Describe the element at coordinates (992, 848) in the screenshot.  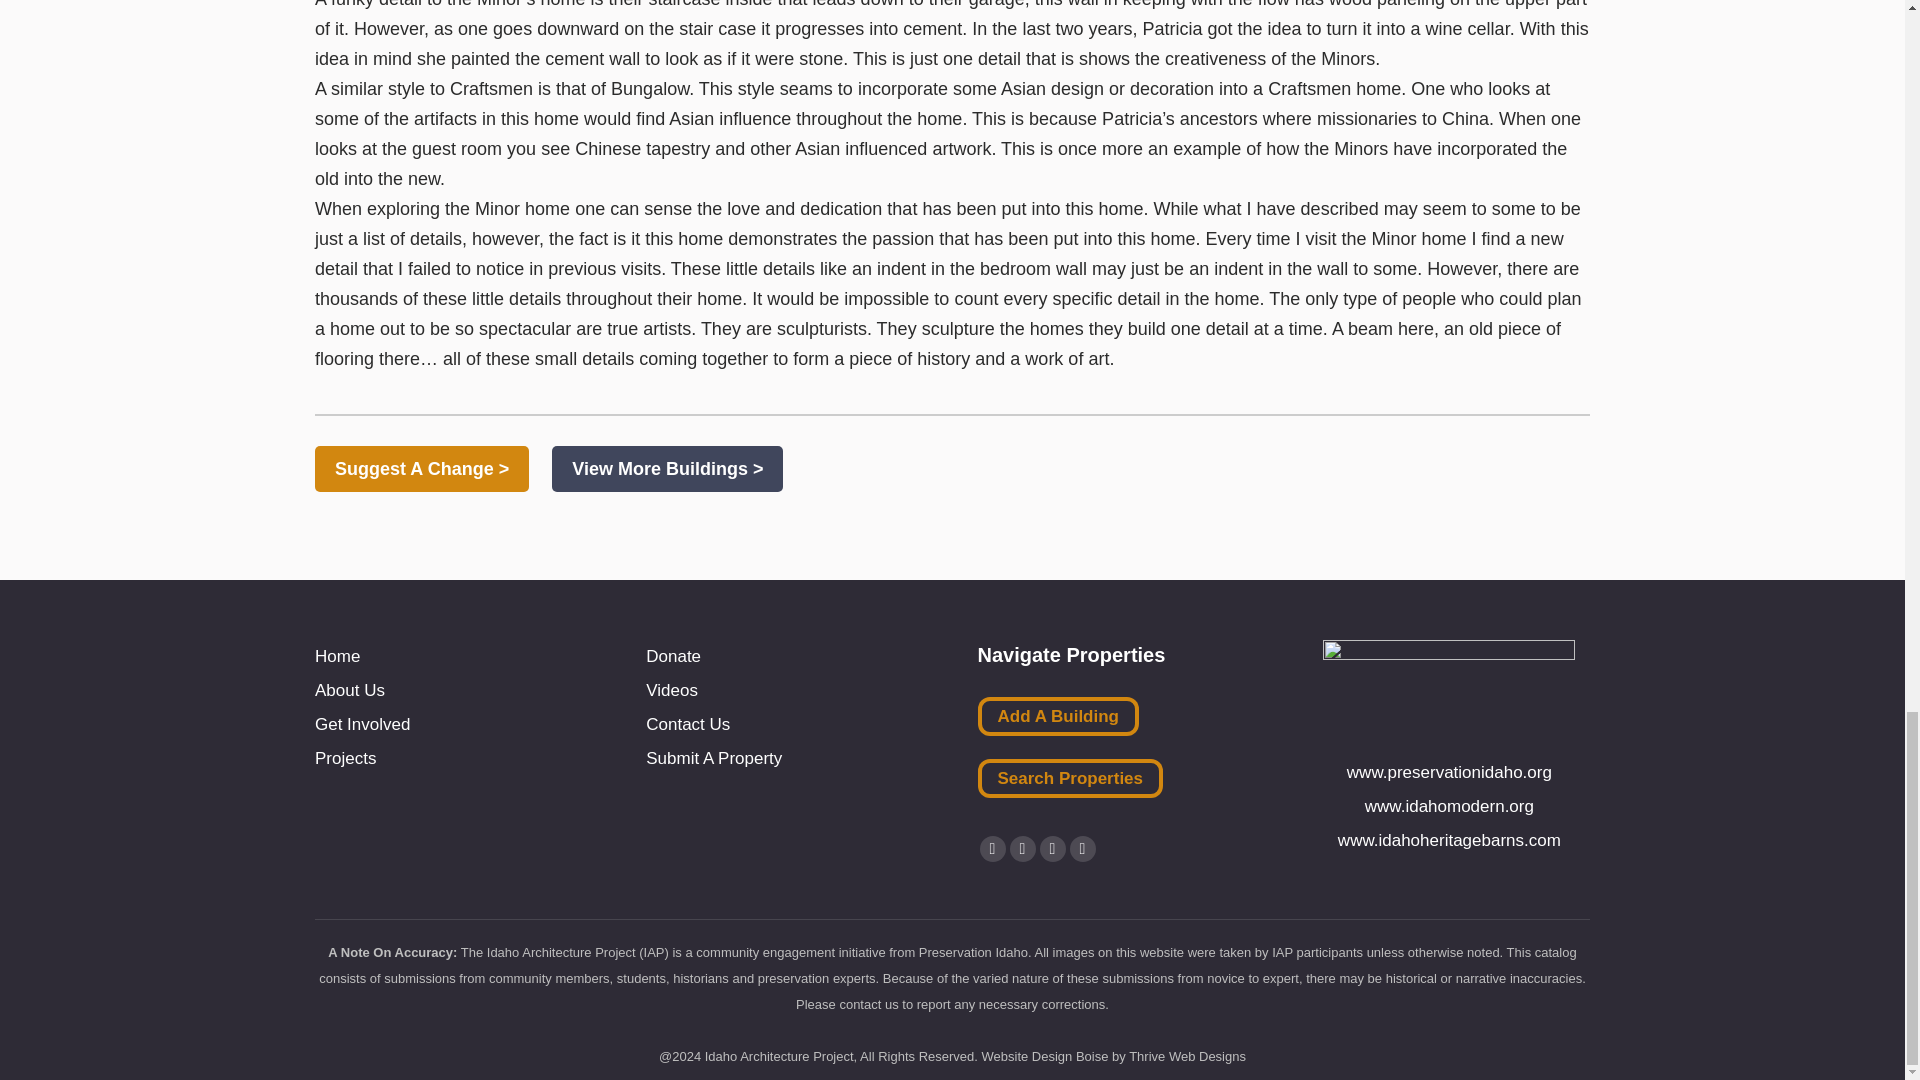
I see `Facebook page opens in new window` at that location.